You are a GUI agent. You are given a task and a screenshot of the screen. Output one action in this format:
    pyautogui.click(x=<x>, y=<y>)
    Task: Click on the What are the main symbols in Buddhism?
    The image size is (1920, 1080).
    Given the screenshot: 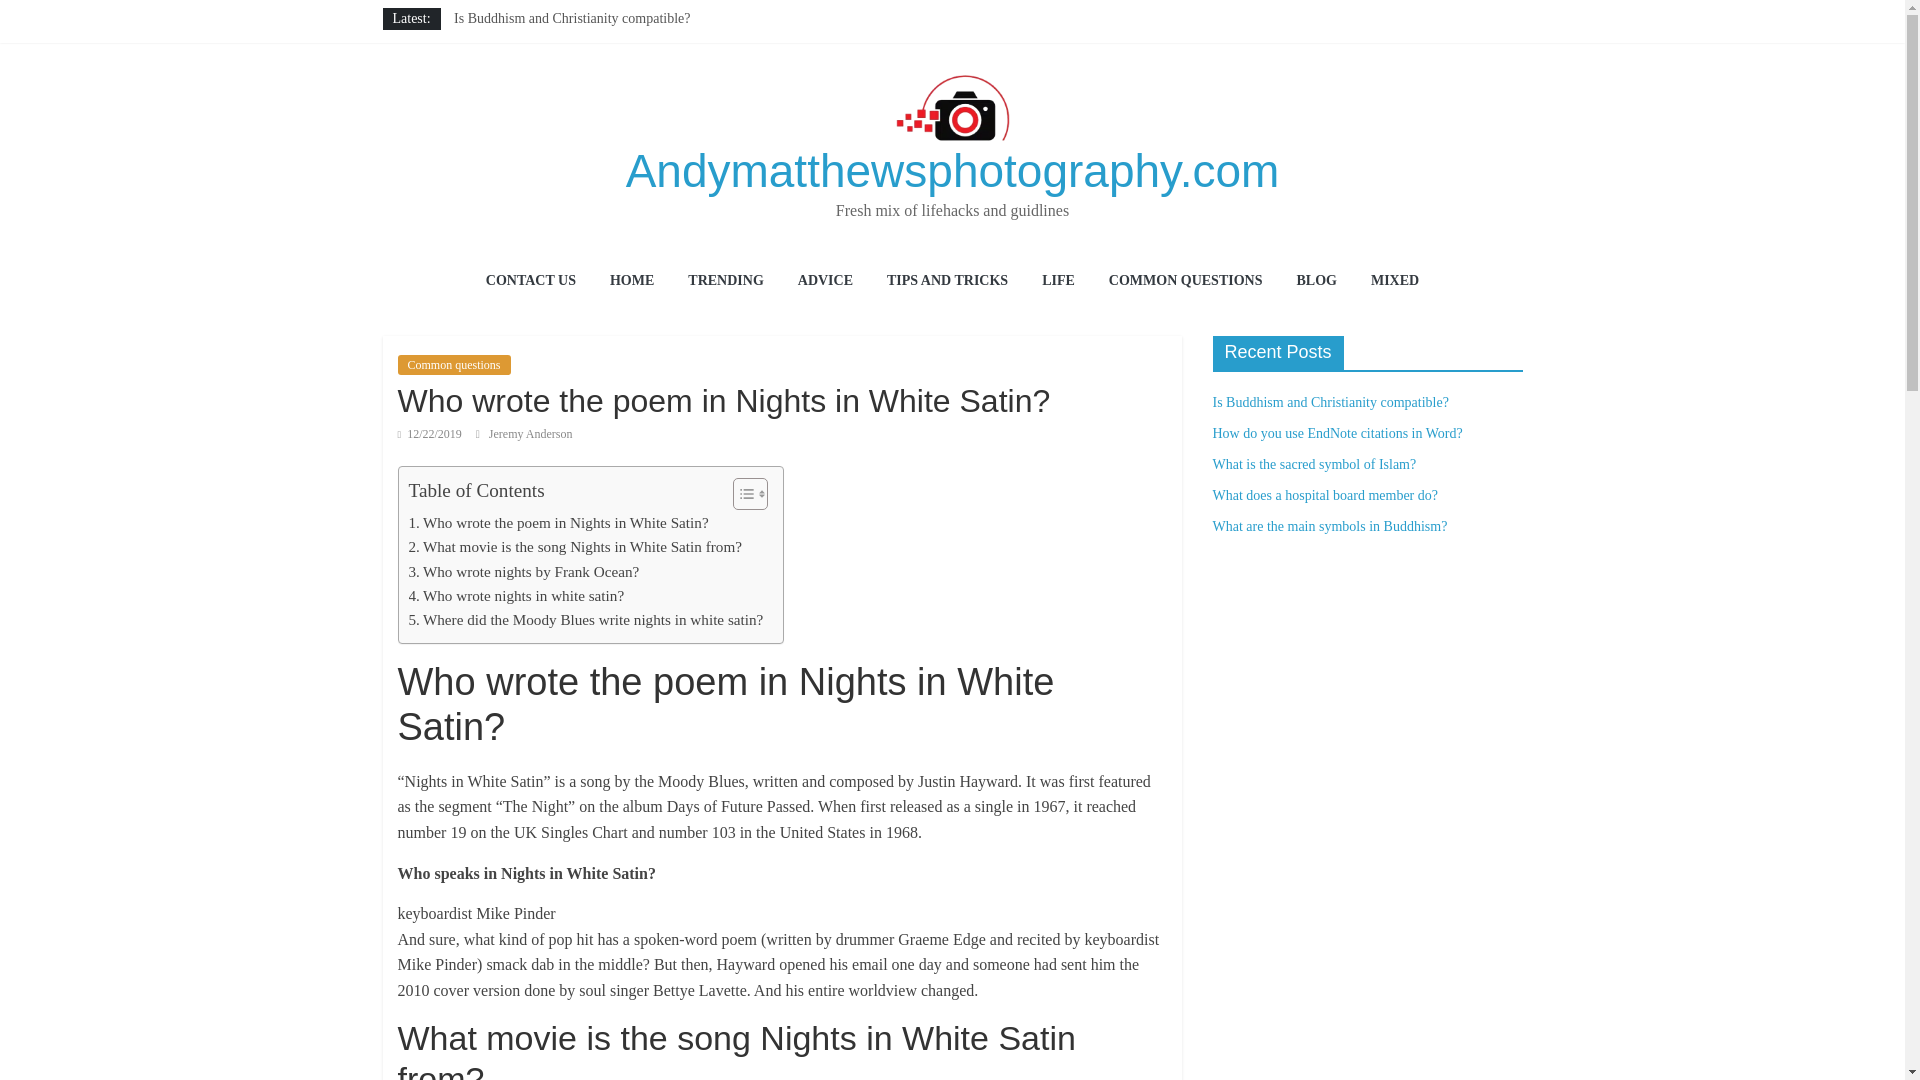 What is the action you would take?
    pyautogui.click(x=571, y=108)
    